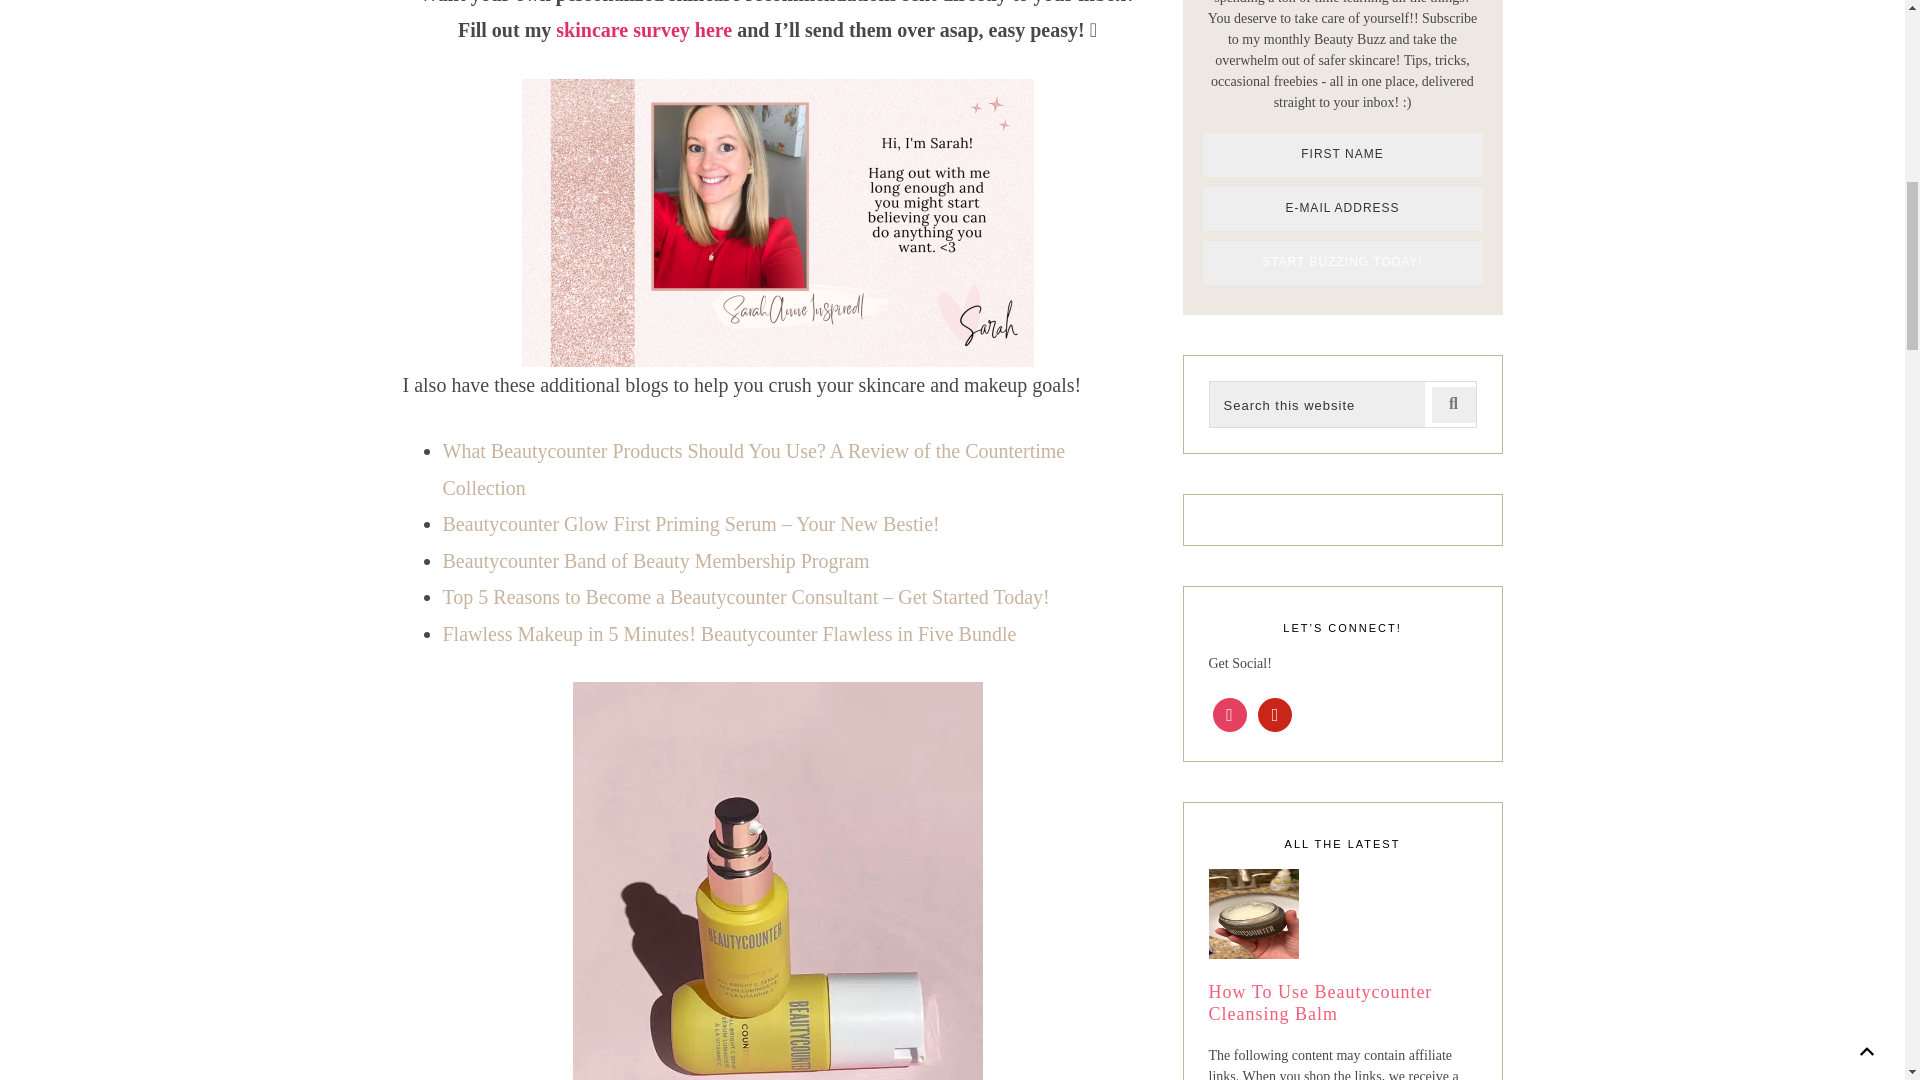  I want to click on Default Label, so click(1274, 714).